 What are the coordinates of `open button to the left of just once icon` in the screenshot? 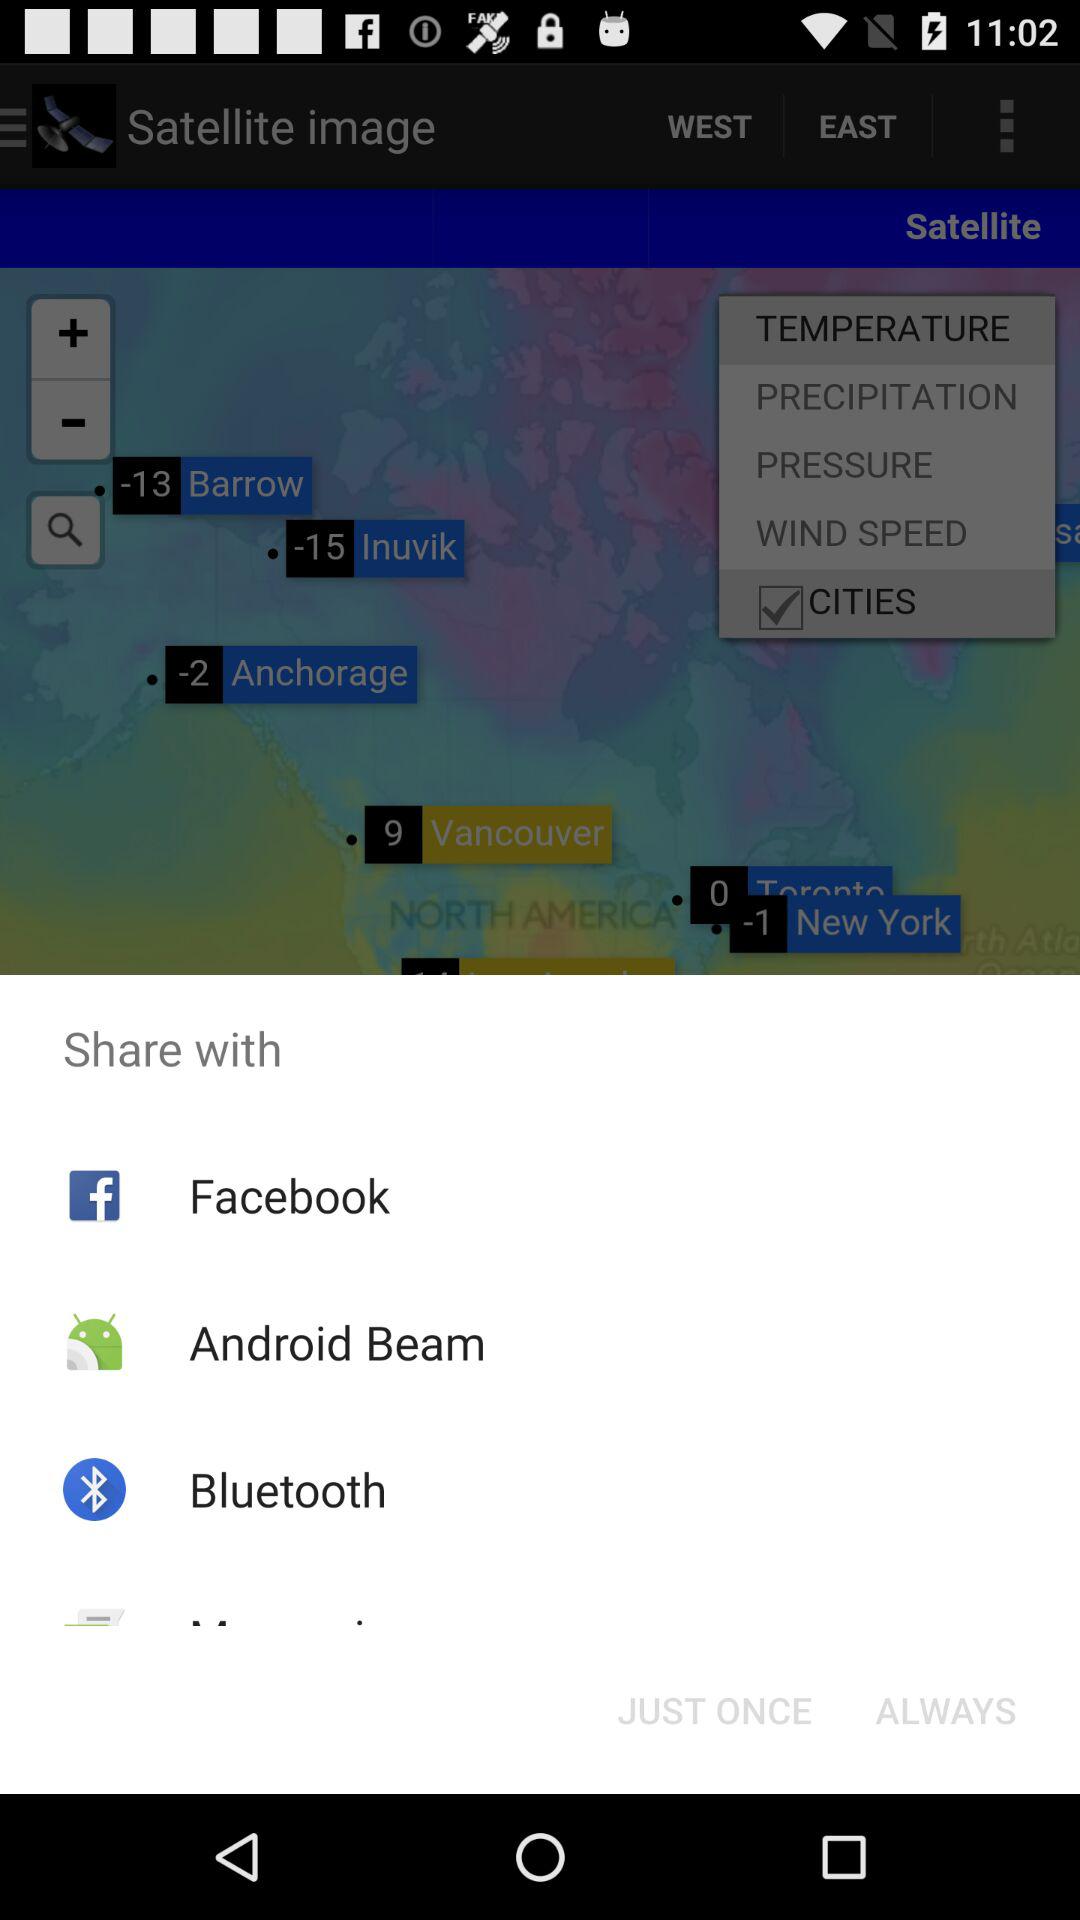 It's located at (302, 1636).